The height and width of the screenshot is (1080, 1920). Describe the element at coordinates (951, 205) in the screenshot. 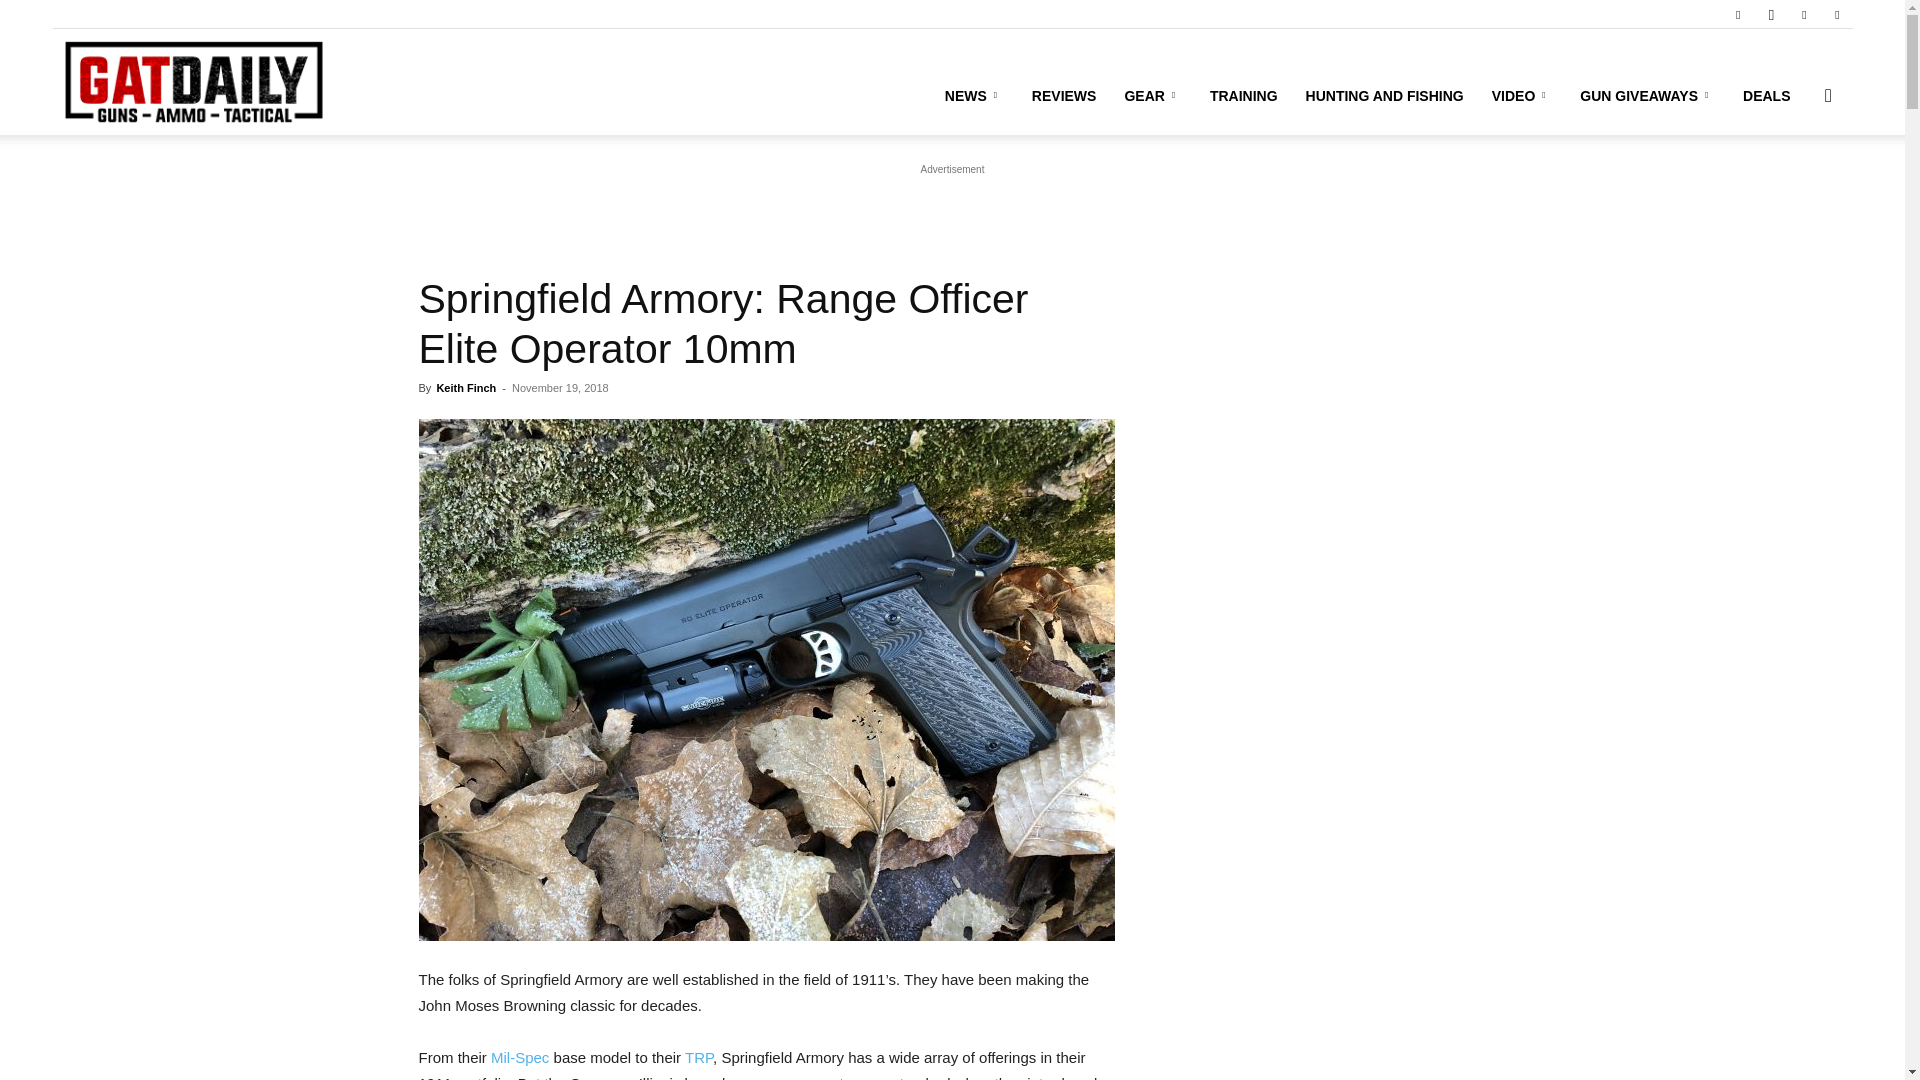

I see `3rd party ad content` at that location.